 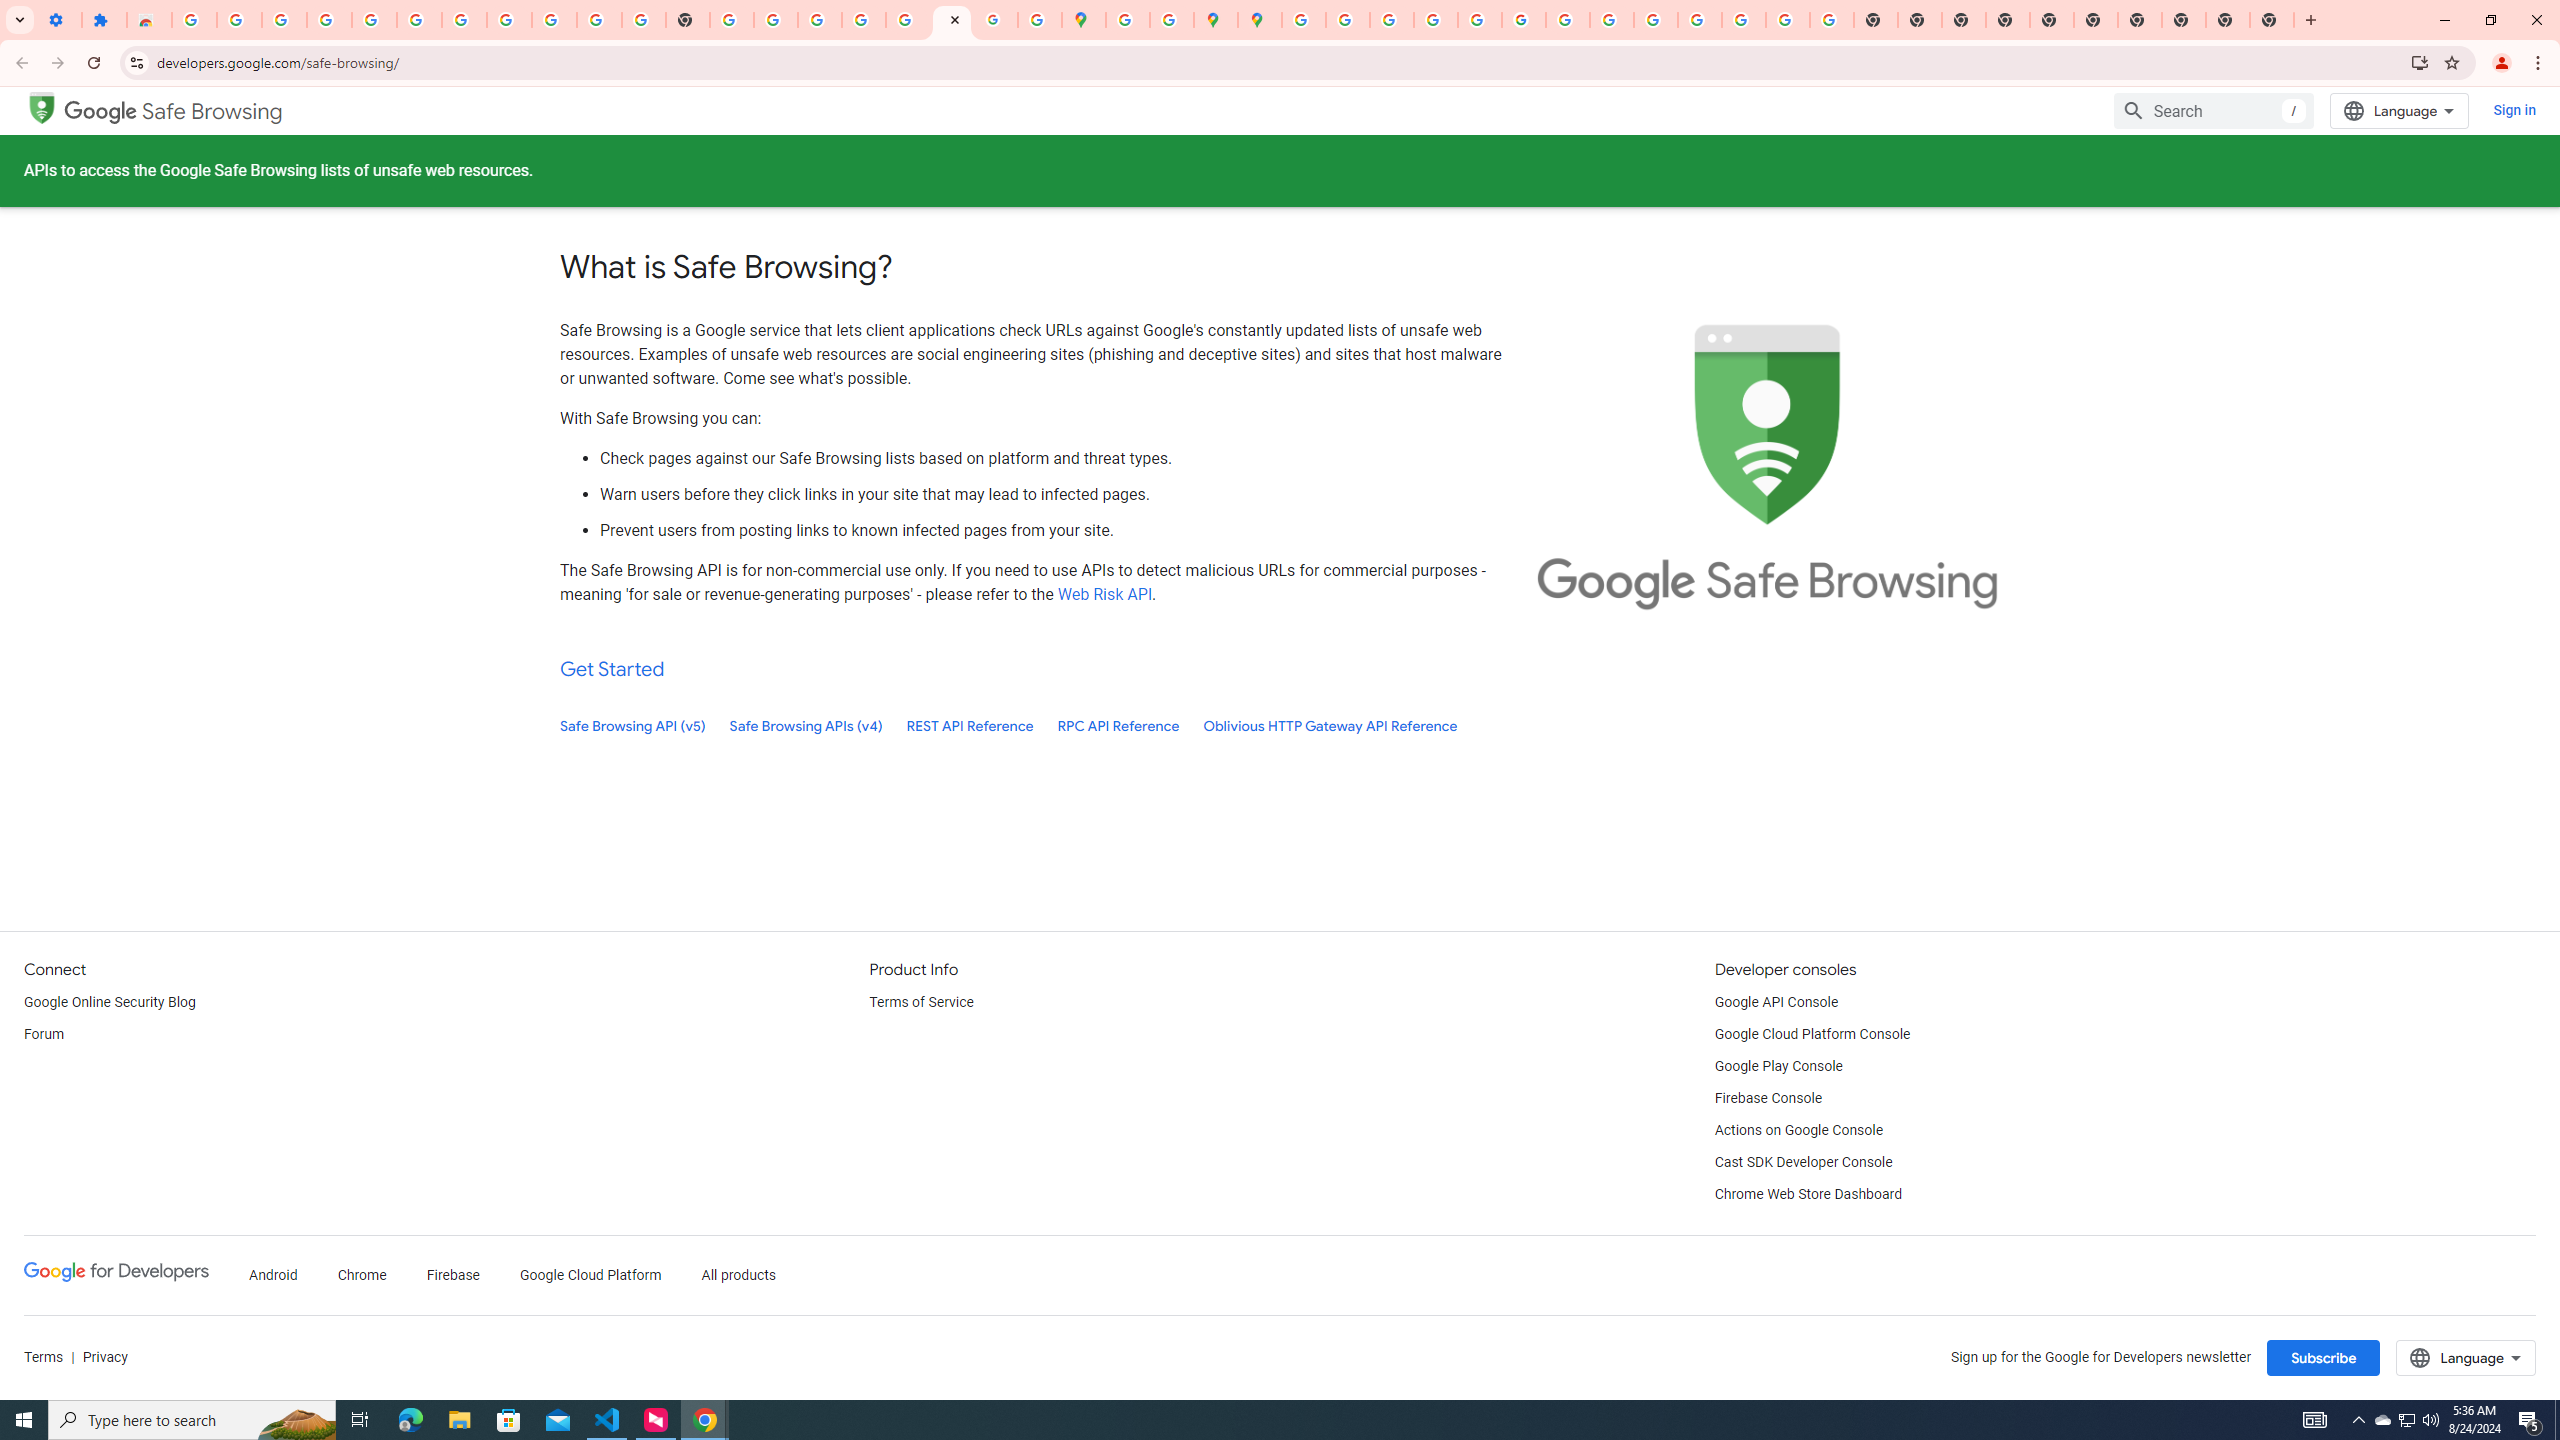 What do you see at coordinates (174, 112) in the screenshot?
I see `Google Safe Browsing` at bounding box center [174, 112].